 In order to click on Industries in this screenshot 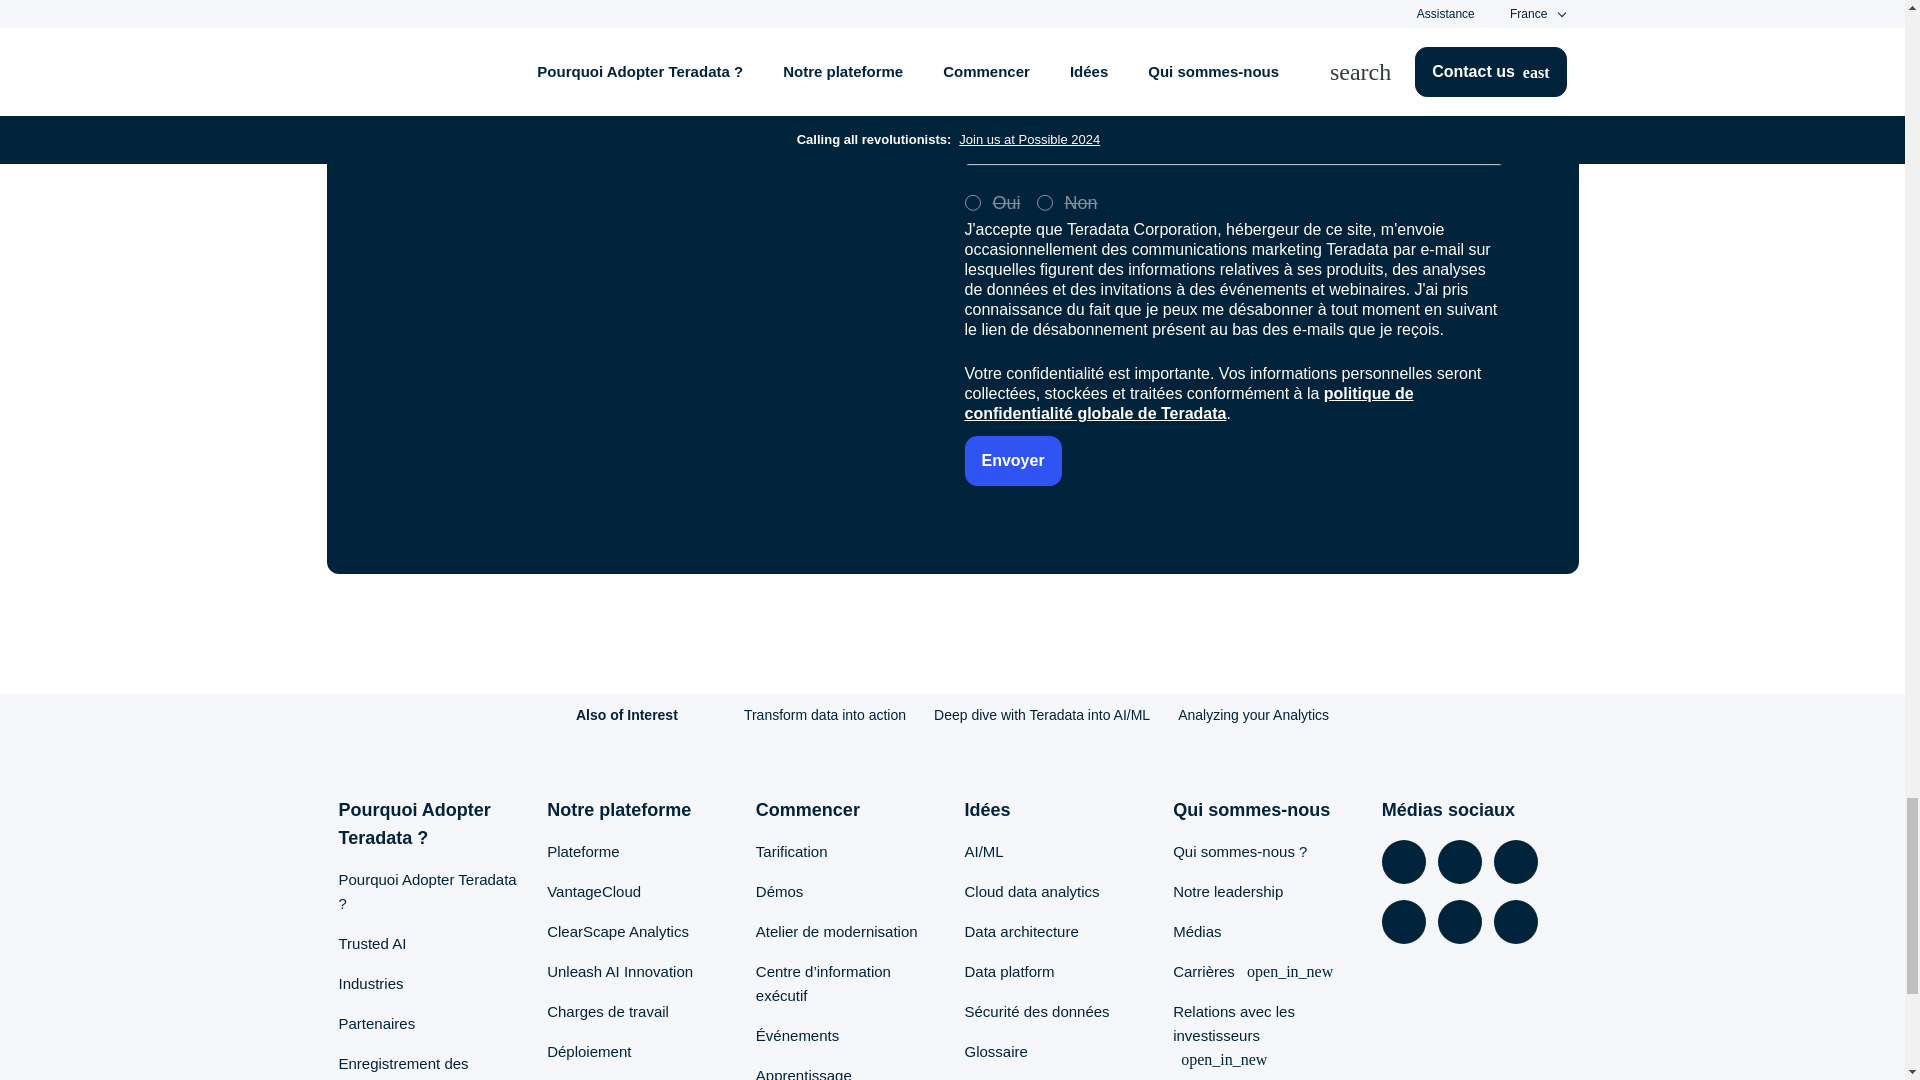, I will do `click(370, 984)`.